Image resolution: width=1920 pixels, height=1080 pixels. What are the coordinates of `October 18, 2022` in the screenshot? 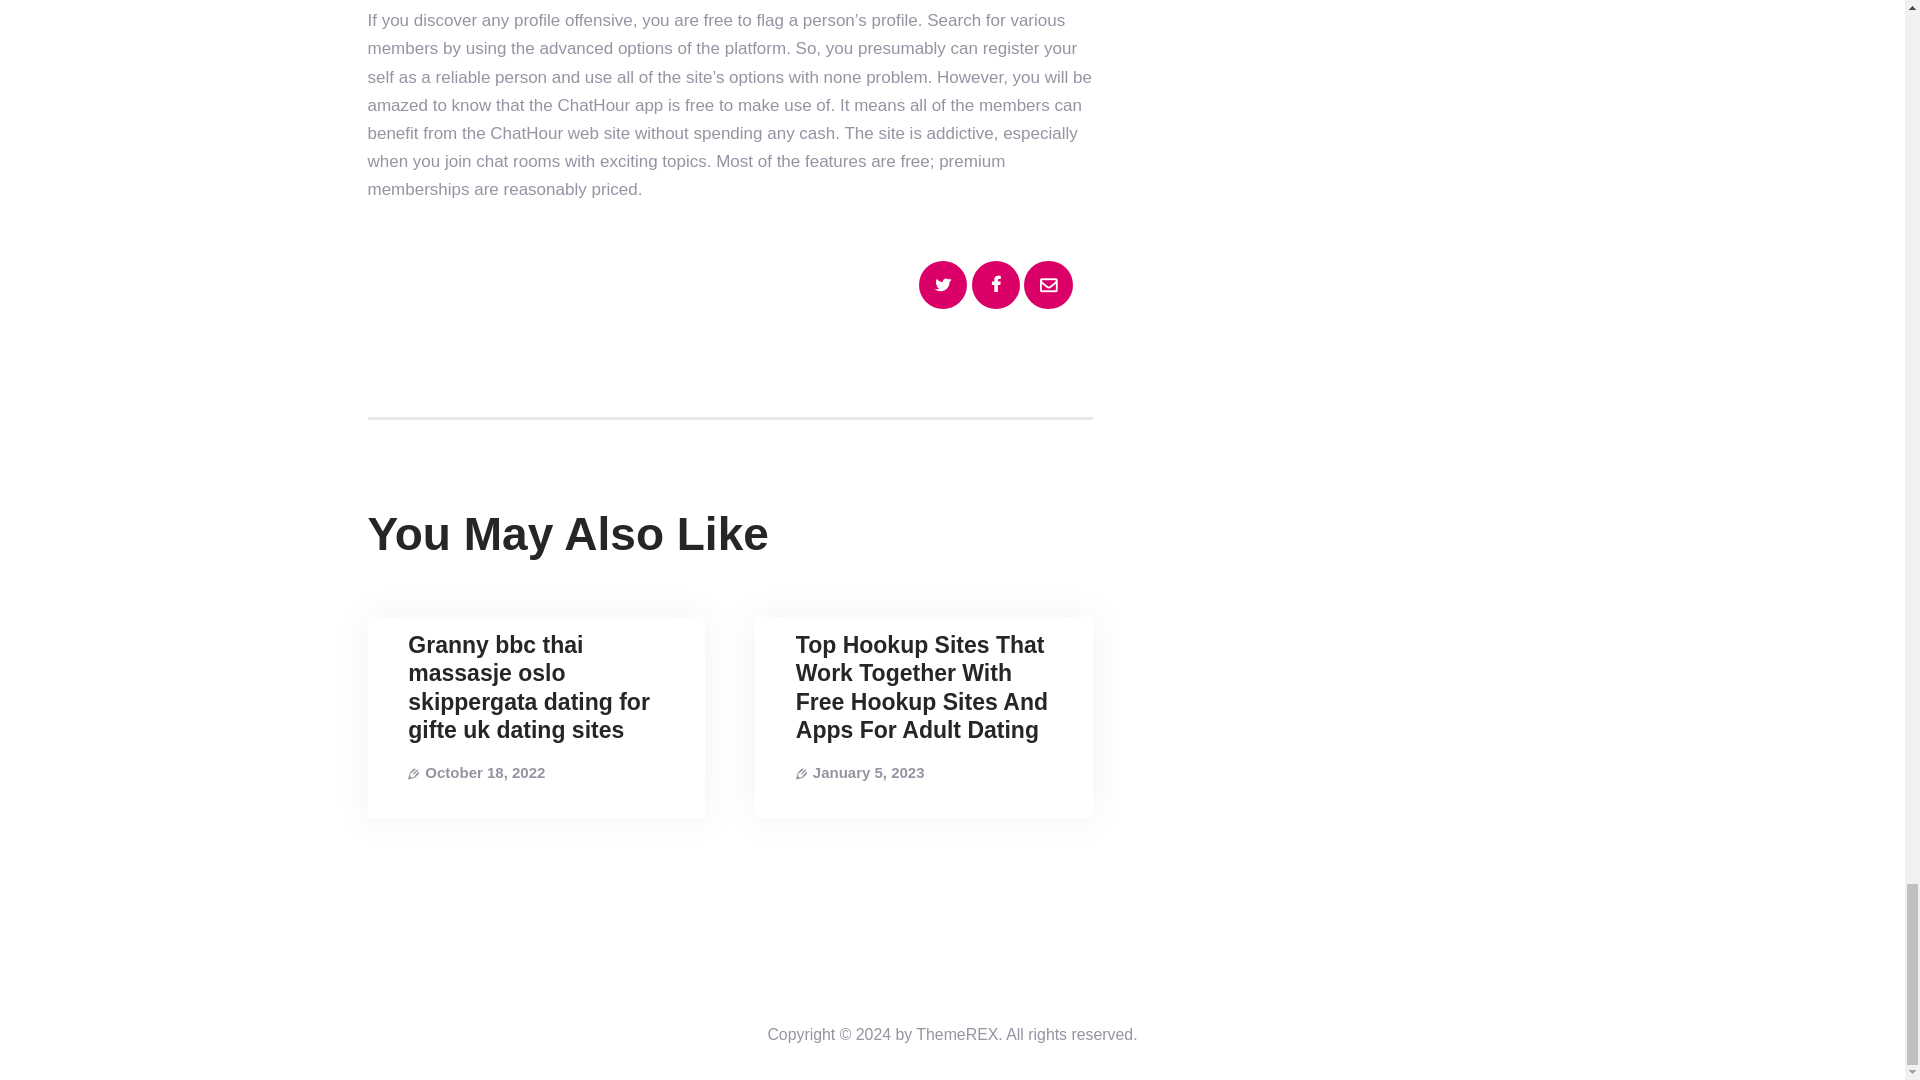 It's located at (484, 772).